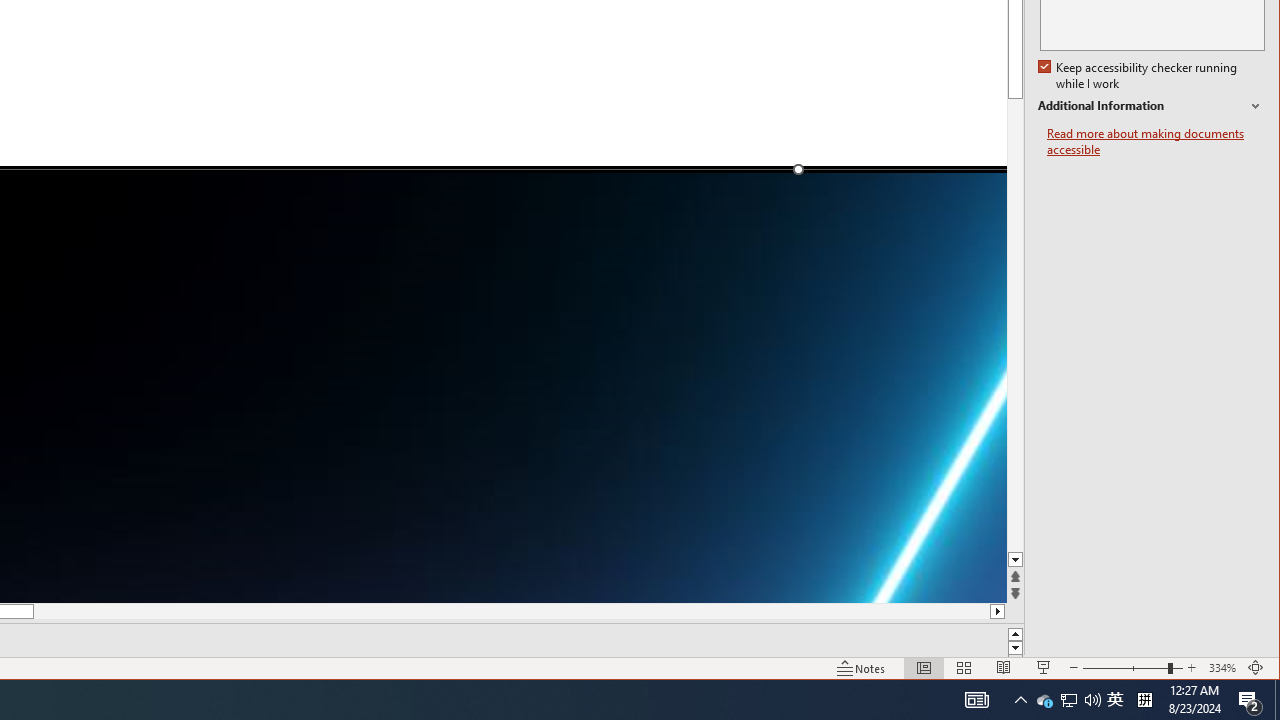 The image size is (1280, 720). What do you see at coordinates (1256, 668) in the screenshot?
I see `Zoom to Fit ` at bounding box center [1256, 668].